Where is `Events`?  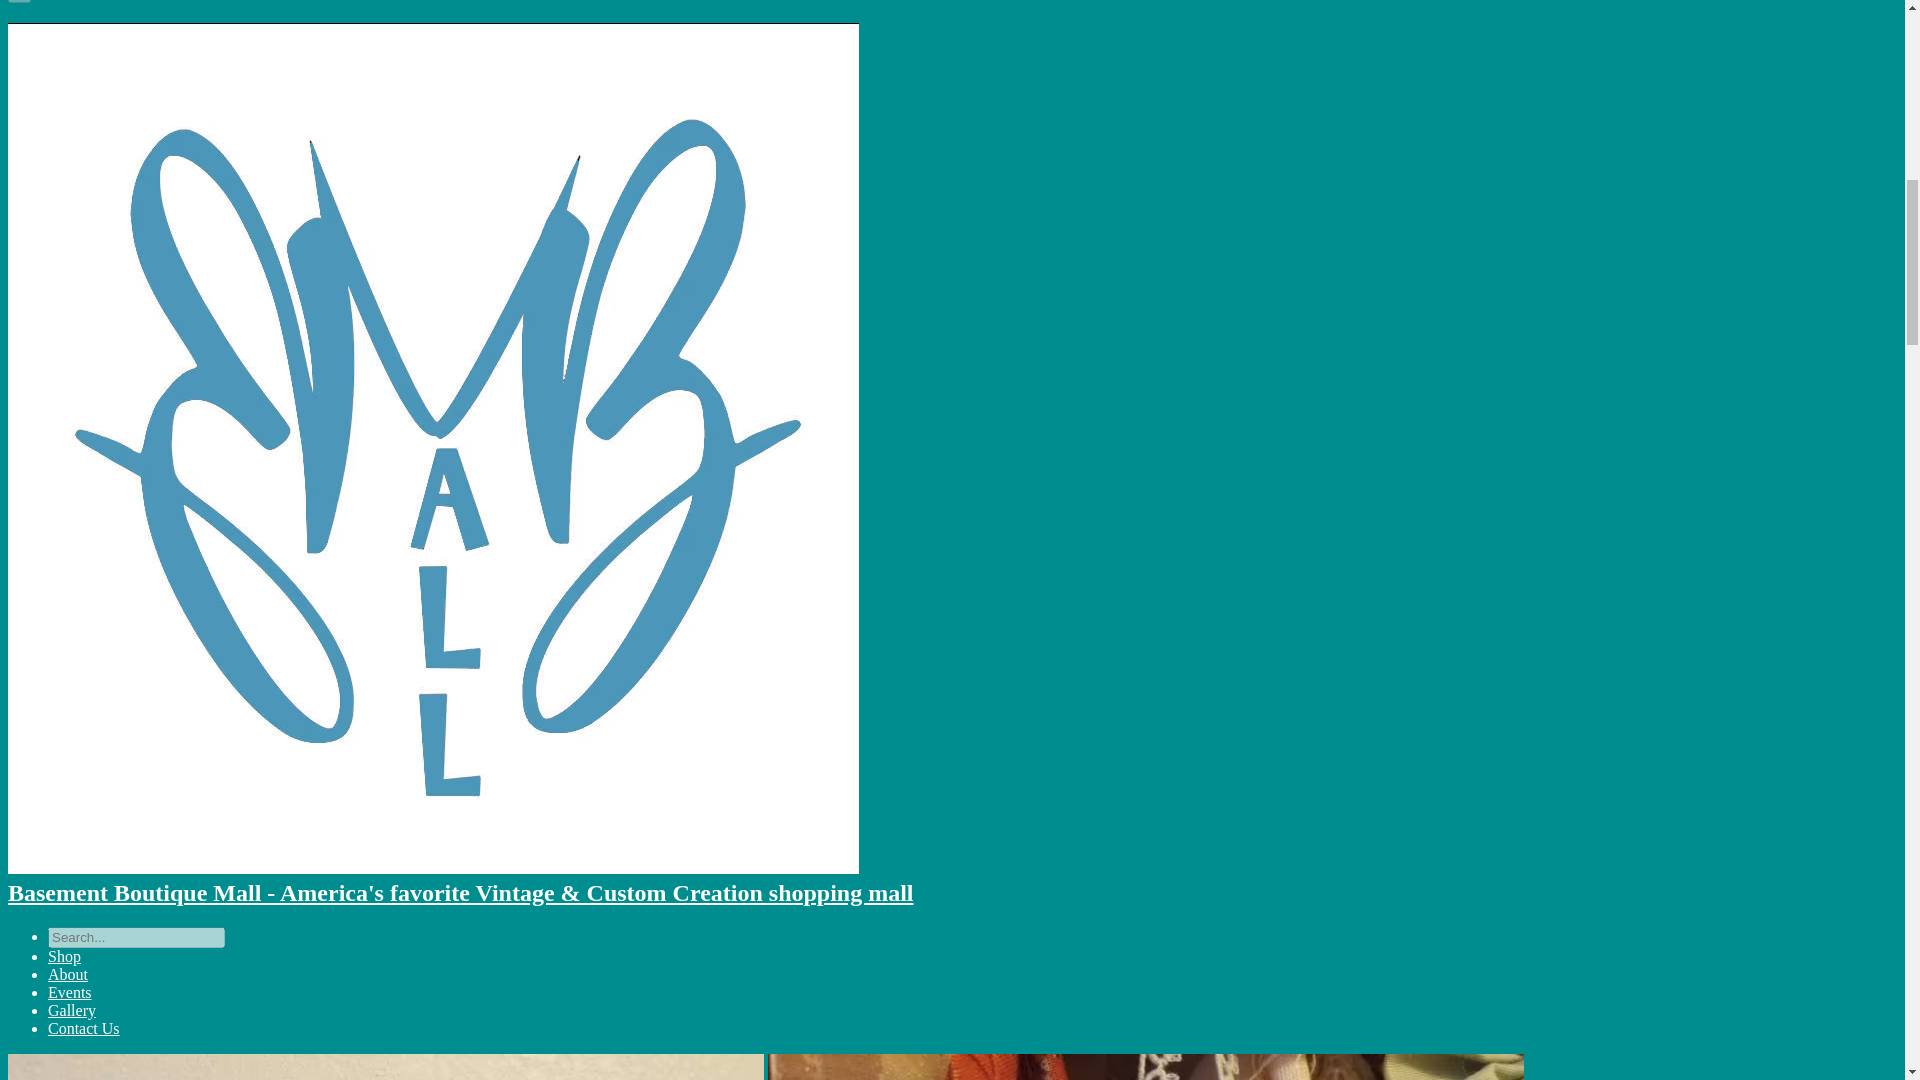 Events is located at coordinates (70, 992).